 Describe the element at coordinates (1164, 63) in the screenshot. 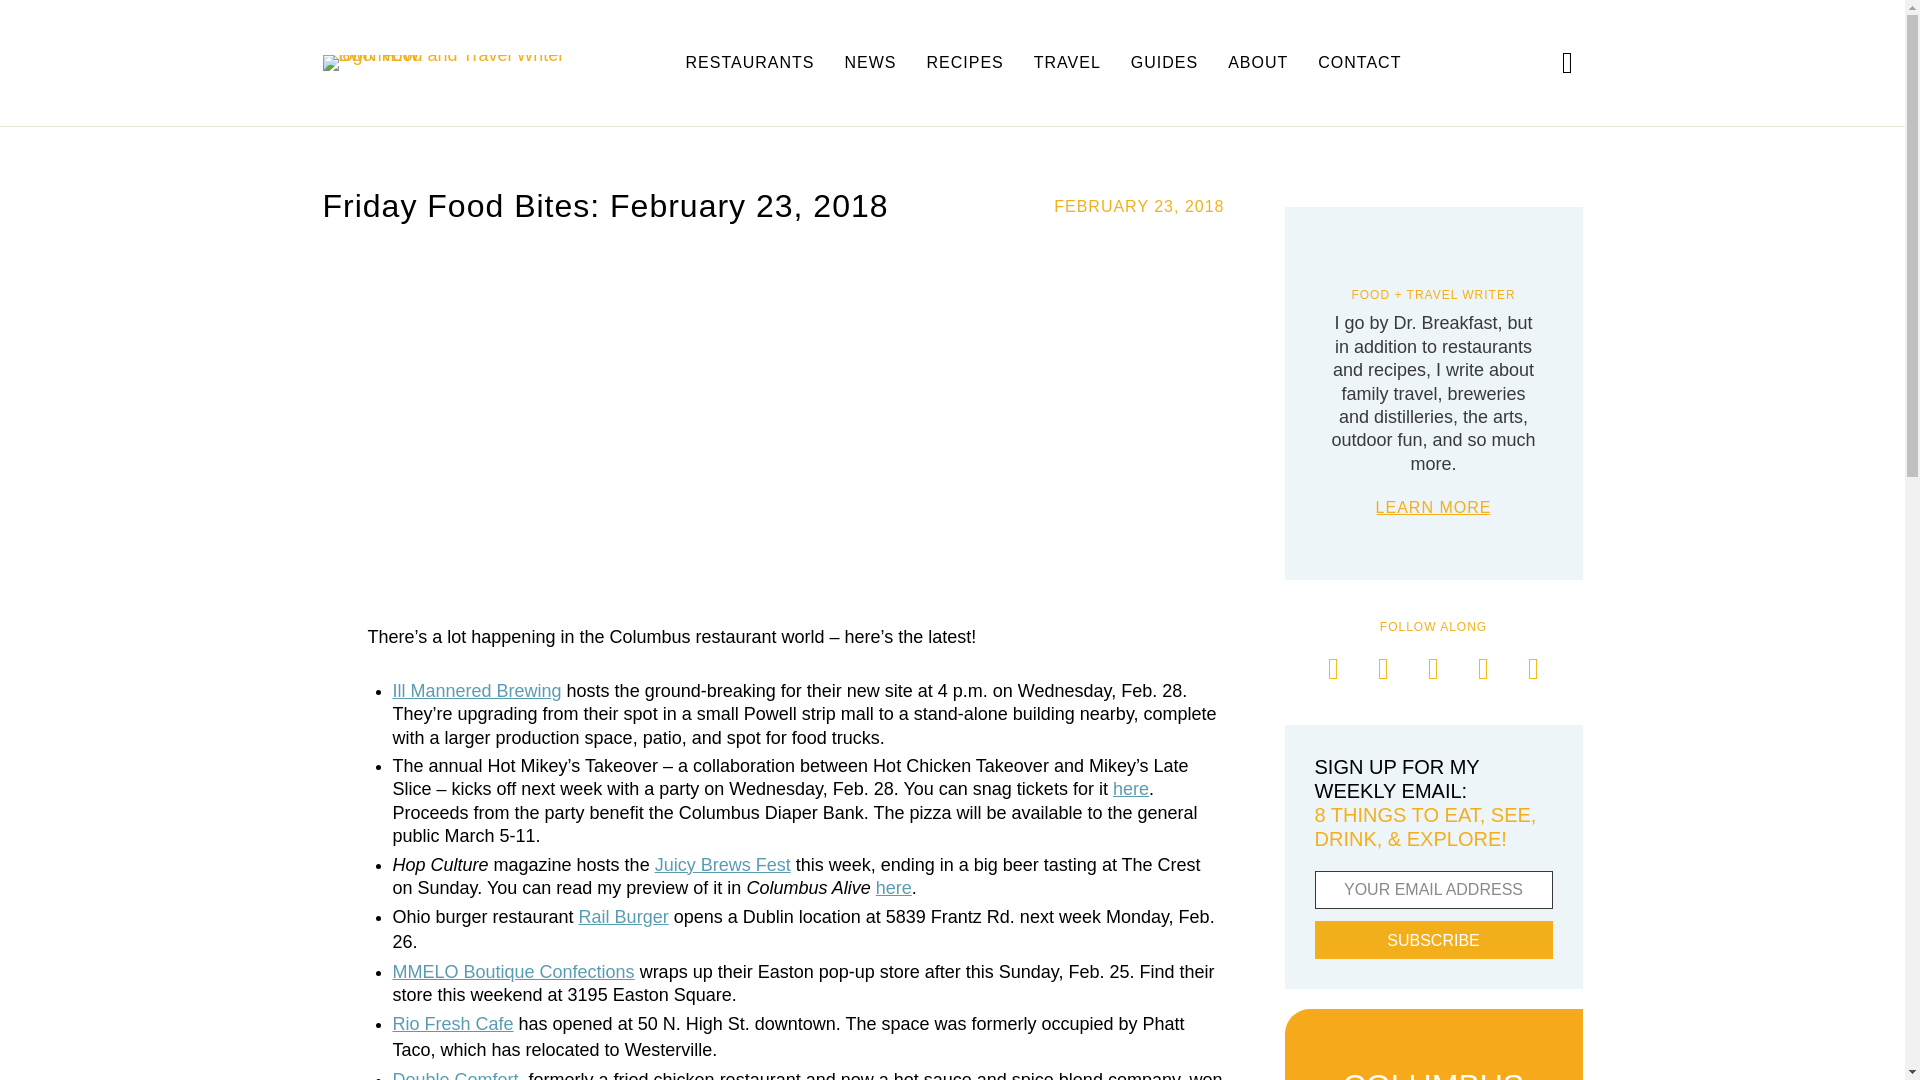

I see `GUIDES` at that location.